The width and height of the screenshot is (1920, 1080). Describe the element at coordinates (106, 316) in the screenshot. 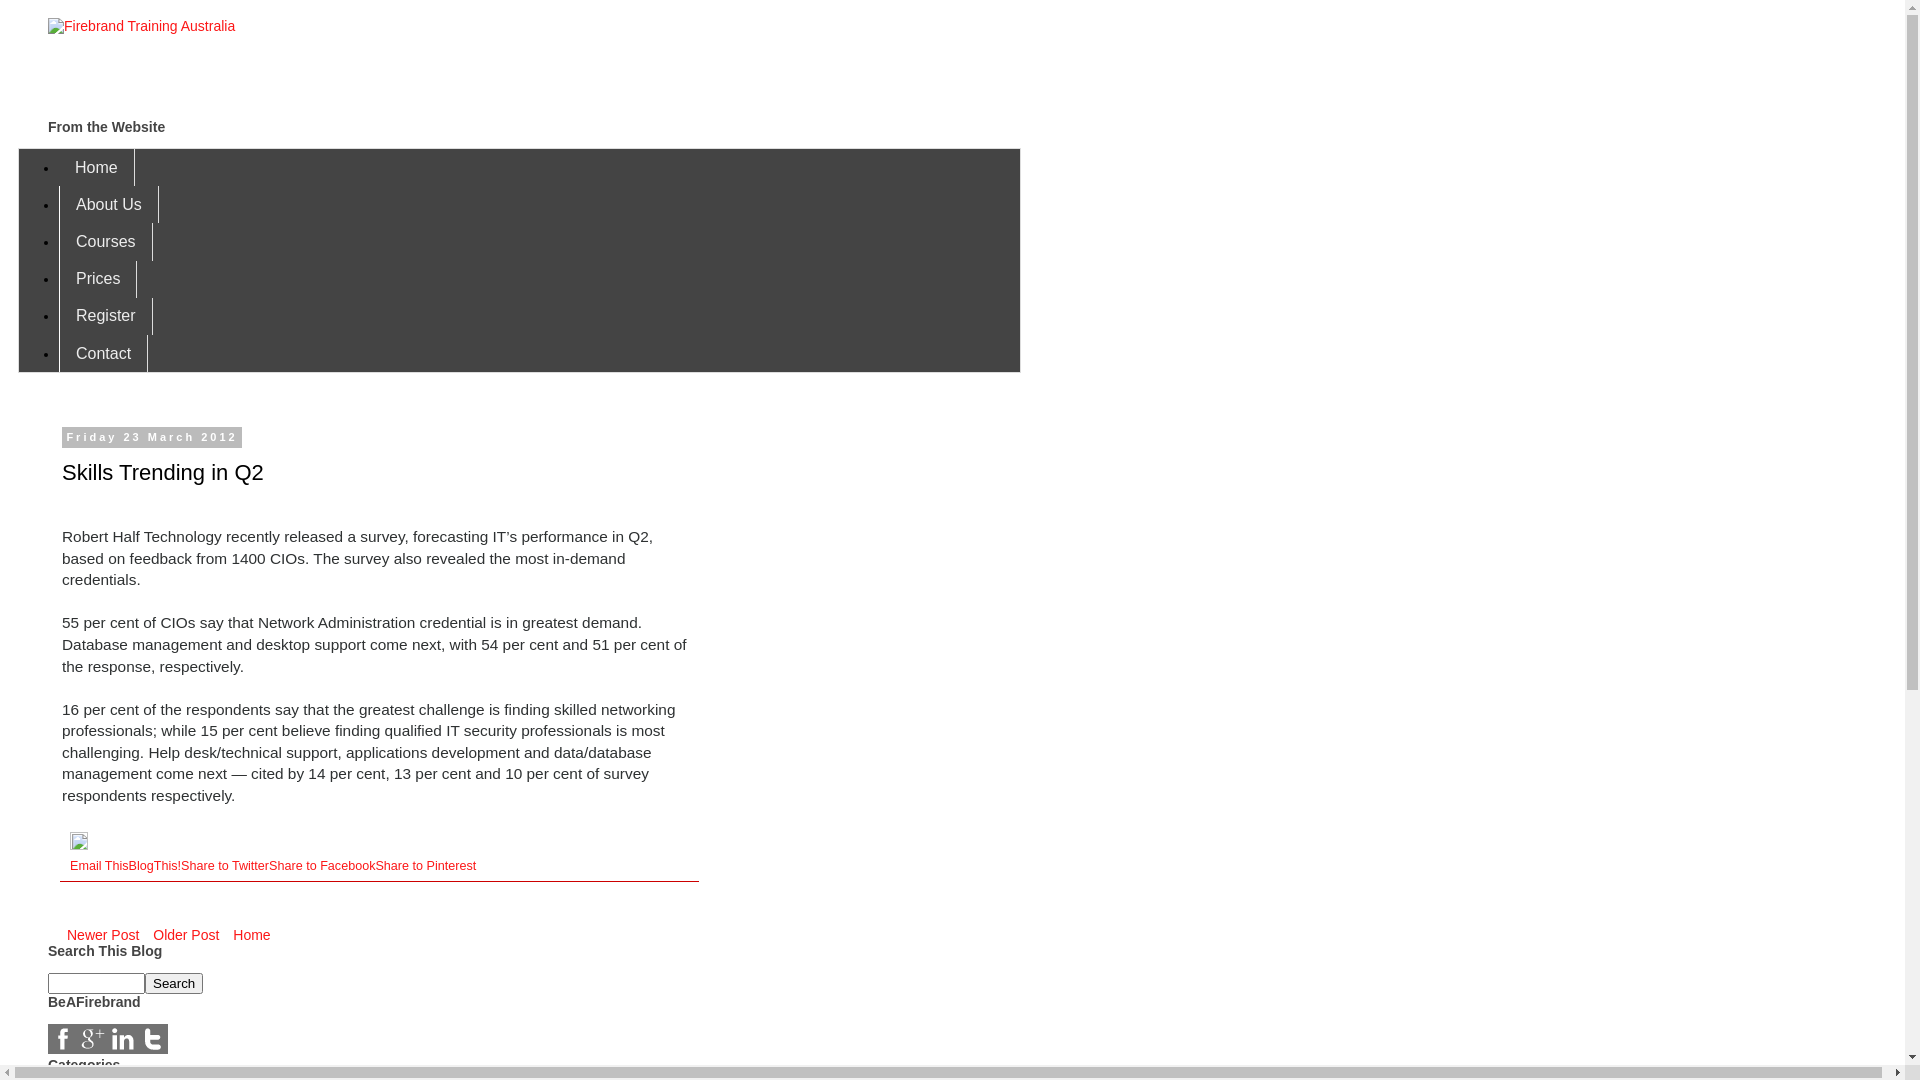

I see `Register` at that location.